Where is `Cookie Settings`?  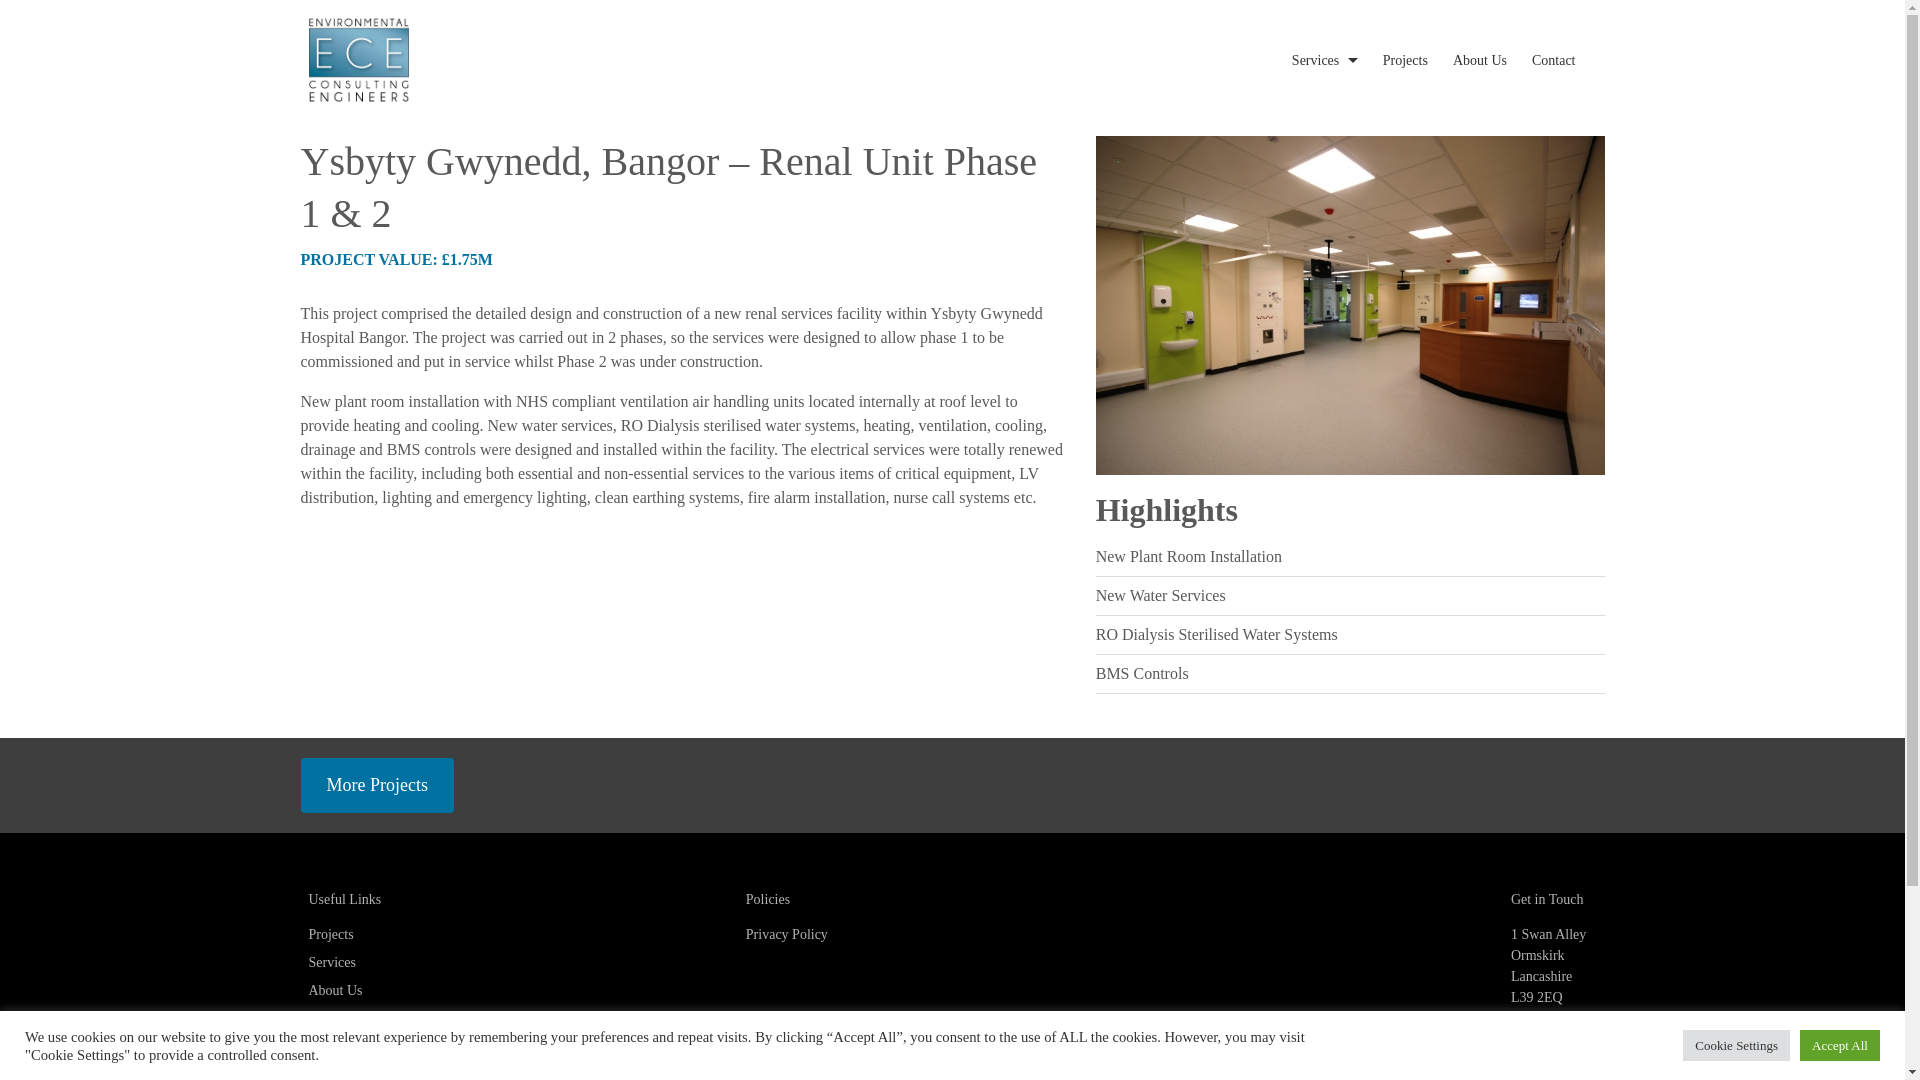 Cookie Settings is located at coordinates (1736, 1045).